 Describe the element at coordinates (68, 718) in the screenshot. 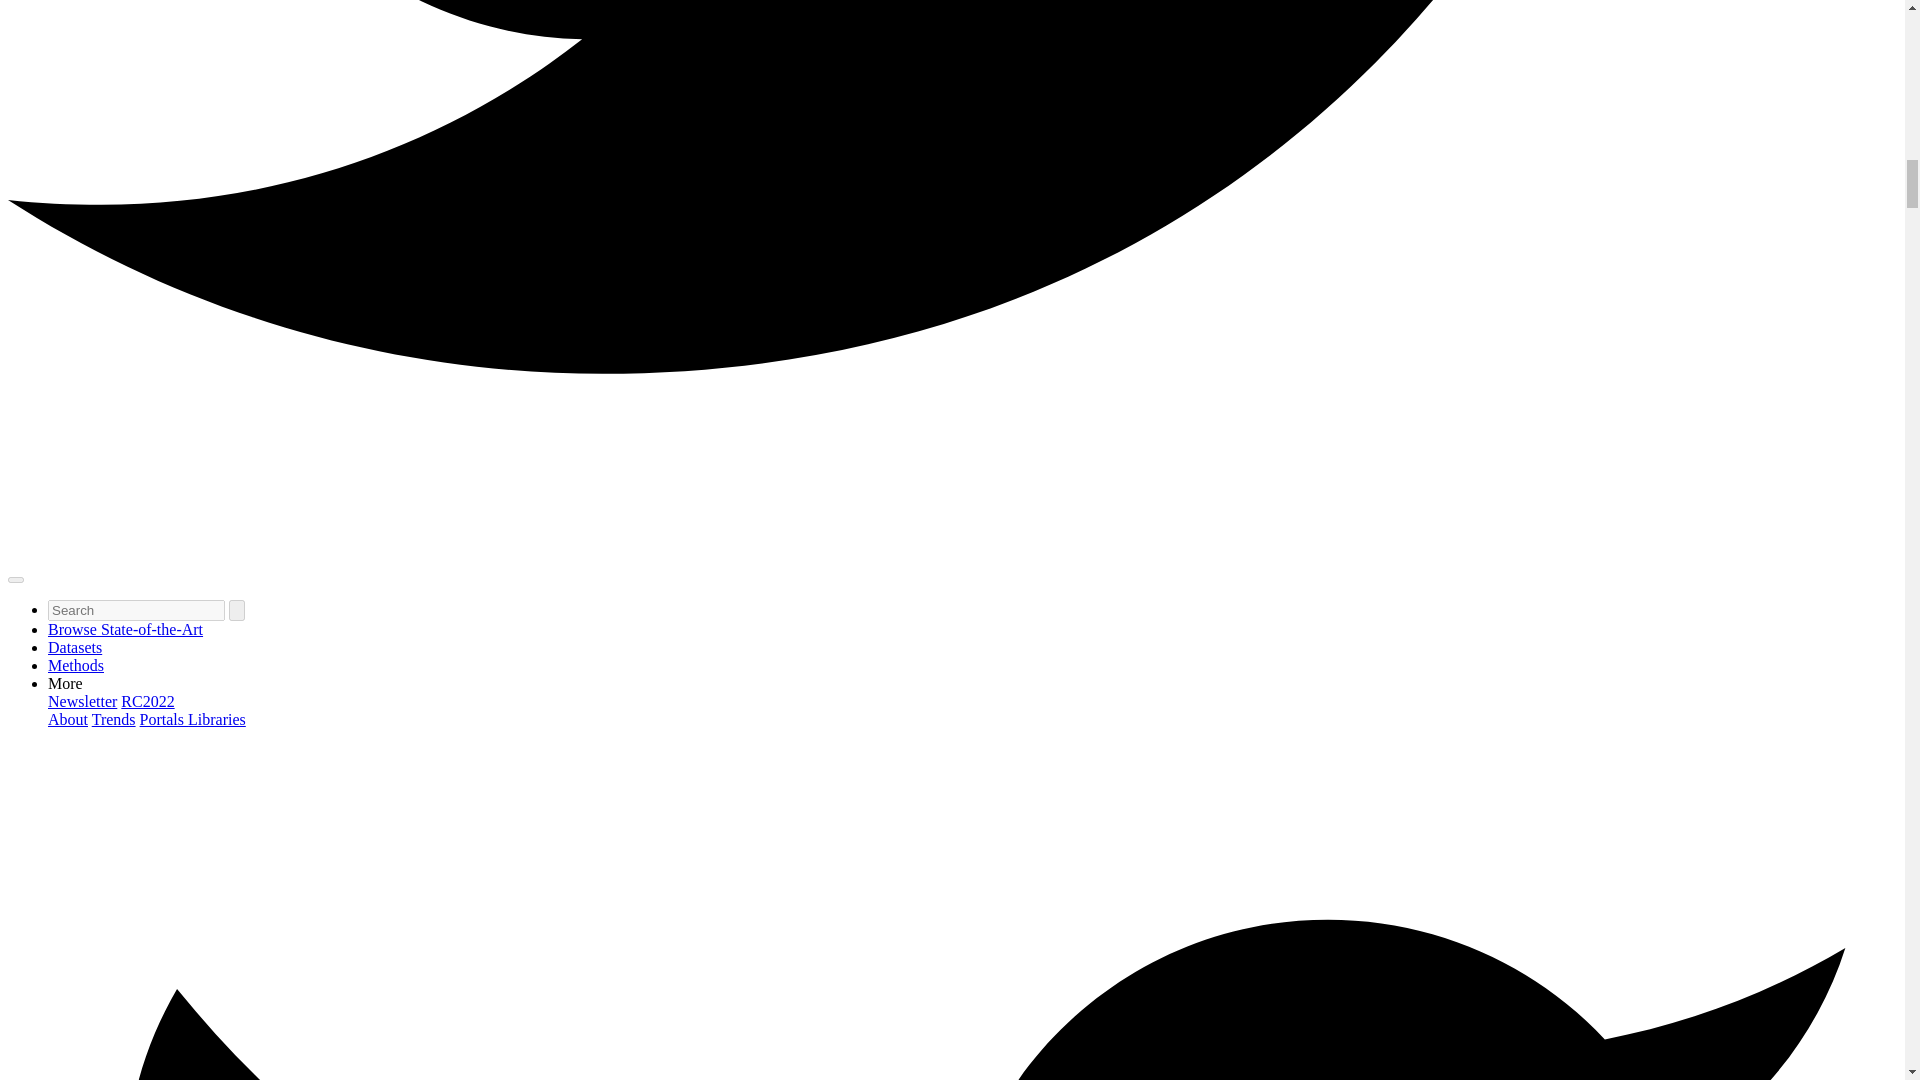

I see `About` at that location.